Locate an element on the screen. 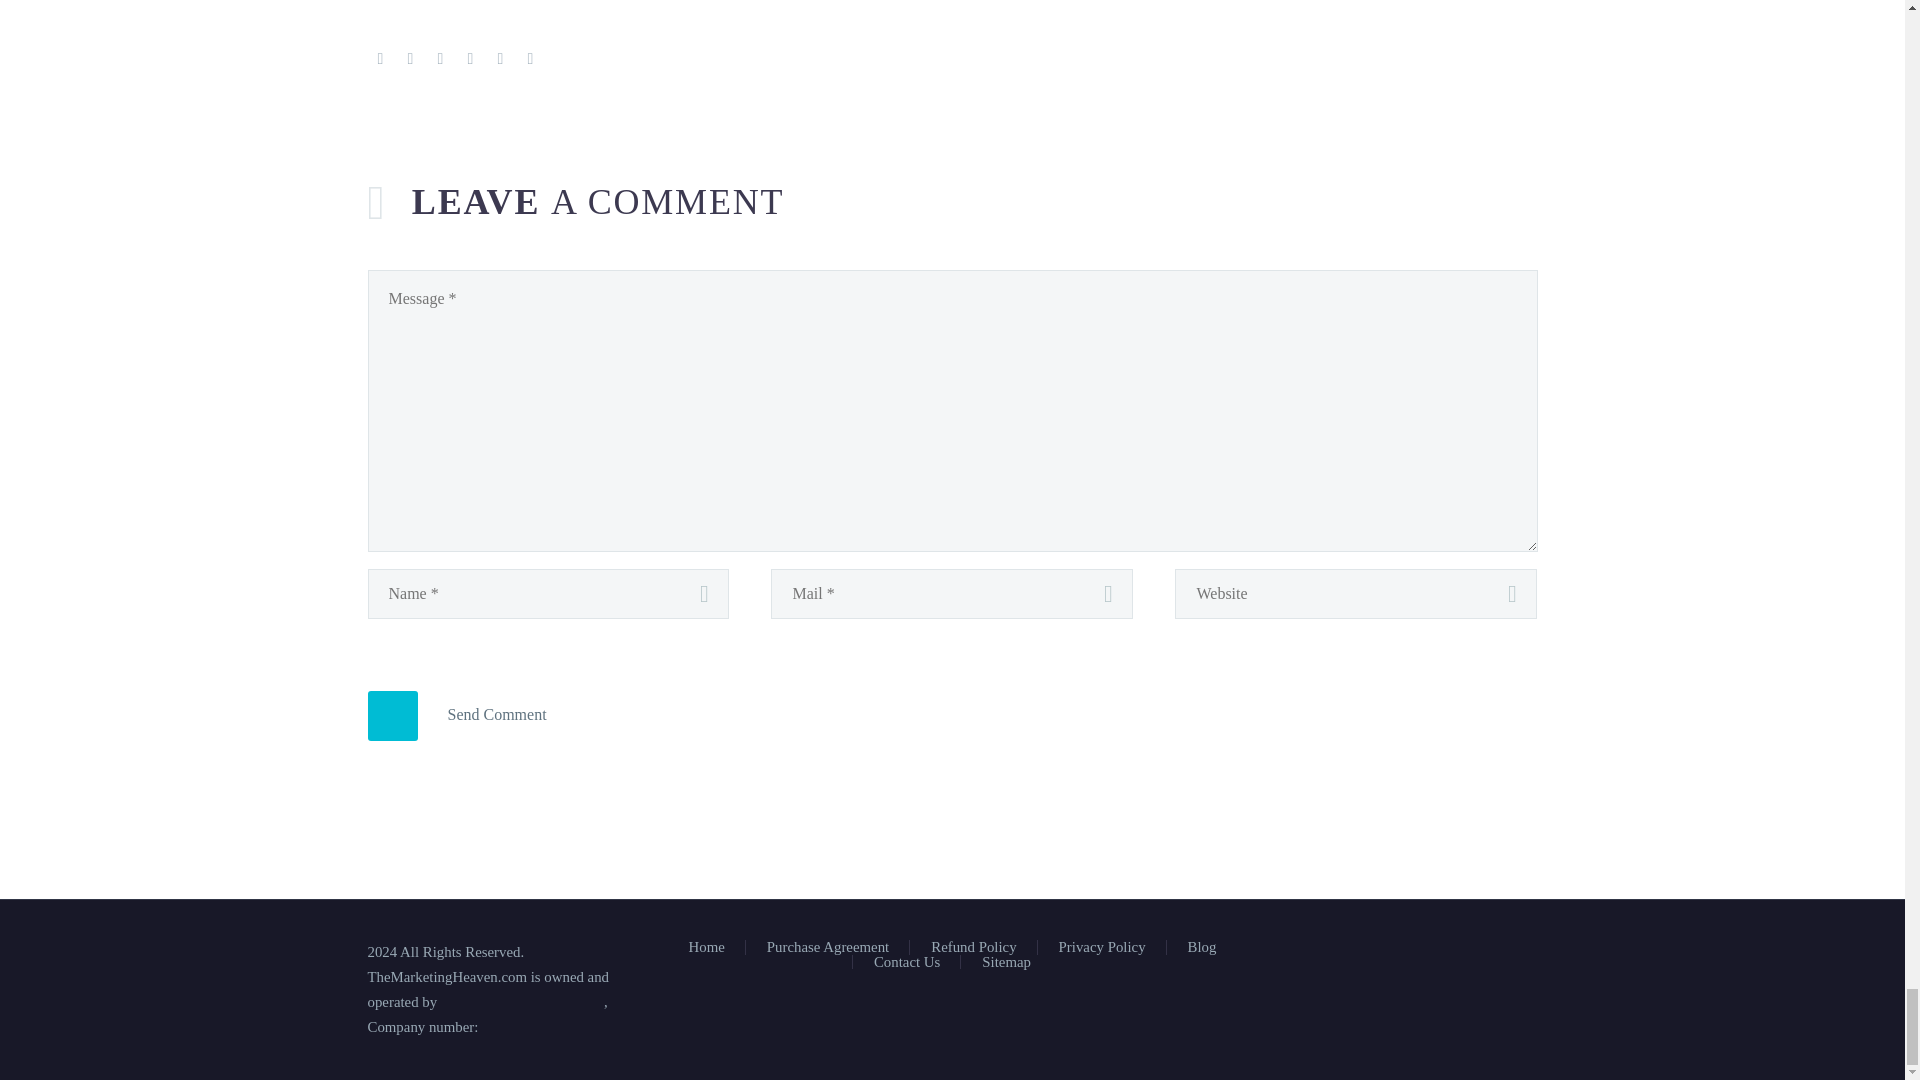 Image resolution: width=1920 pixels, height=1080 pixels. Twitter is located at coordinates (410, 58).